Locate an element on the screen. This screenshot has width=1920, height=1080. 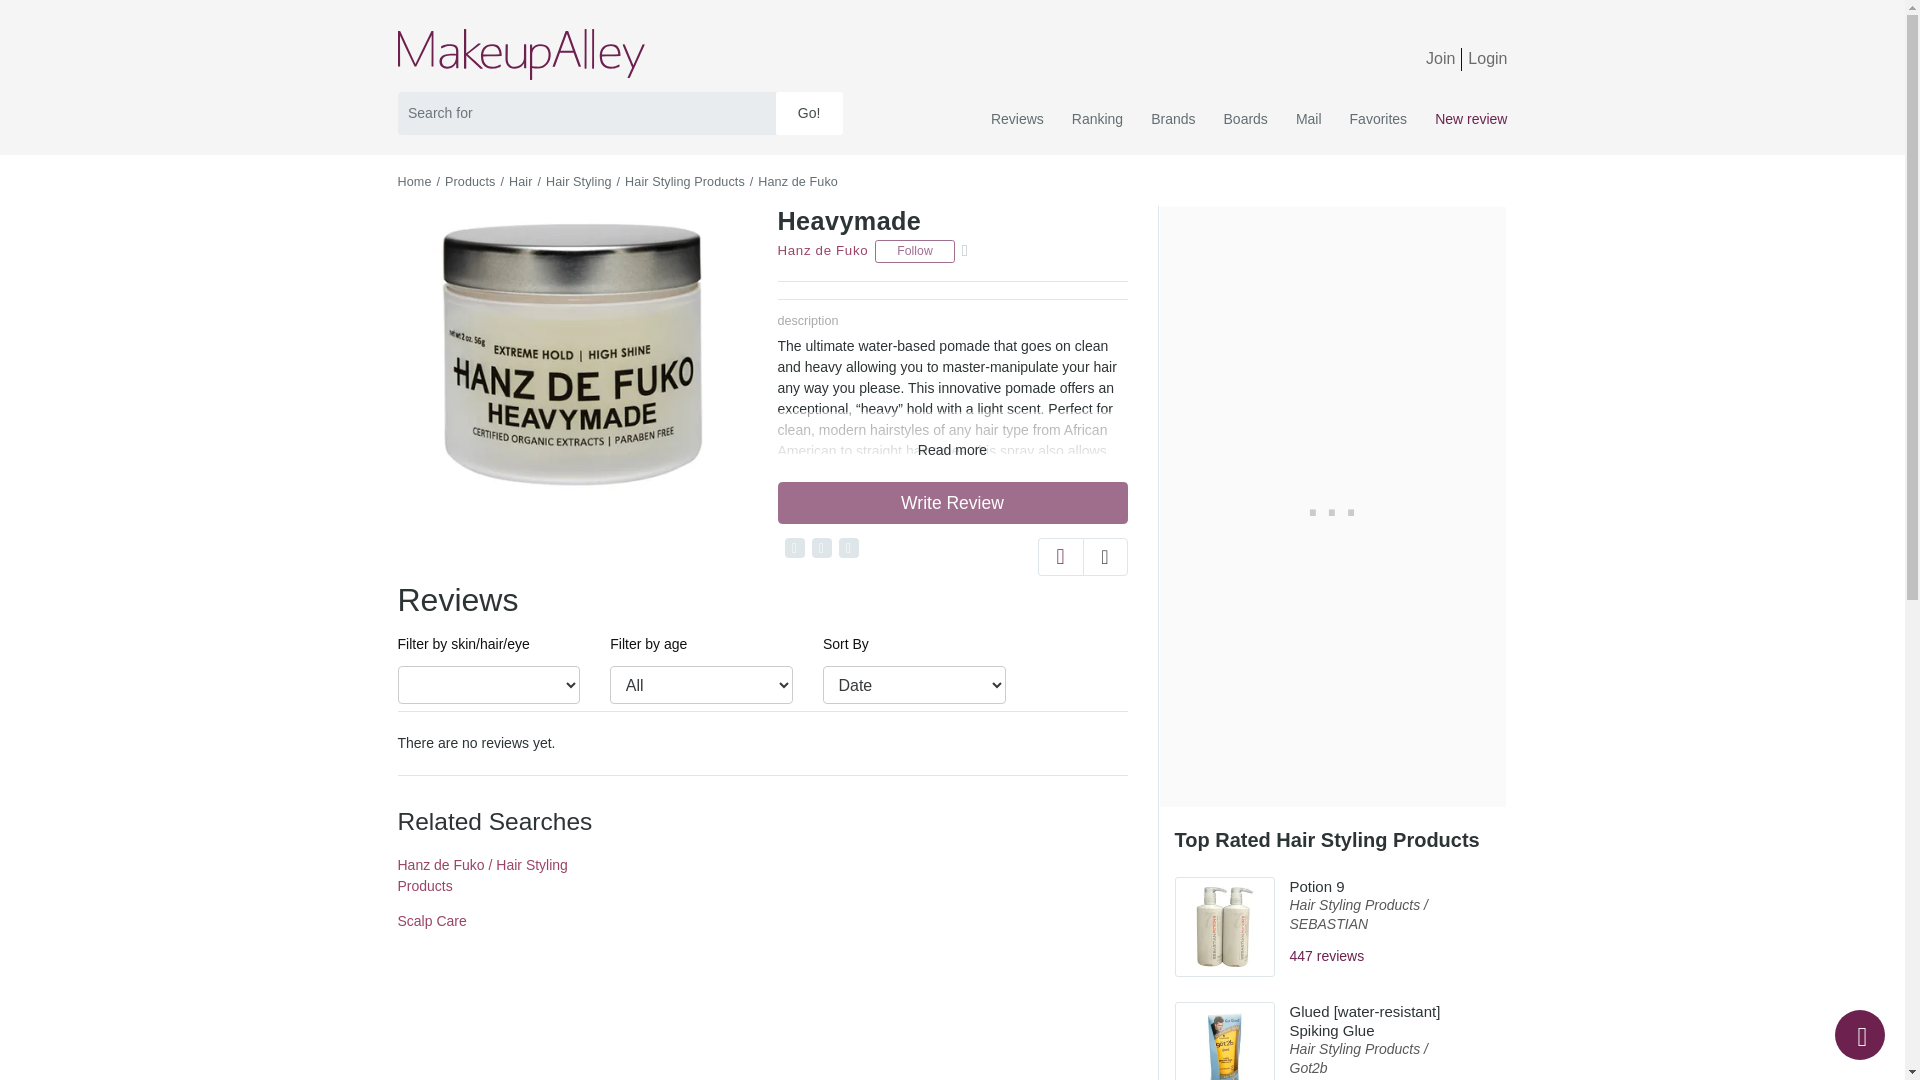
Hair Styling Products is located at coordinates (1355, 1049).